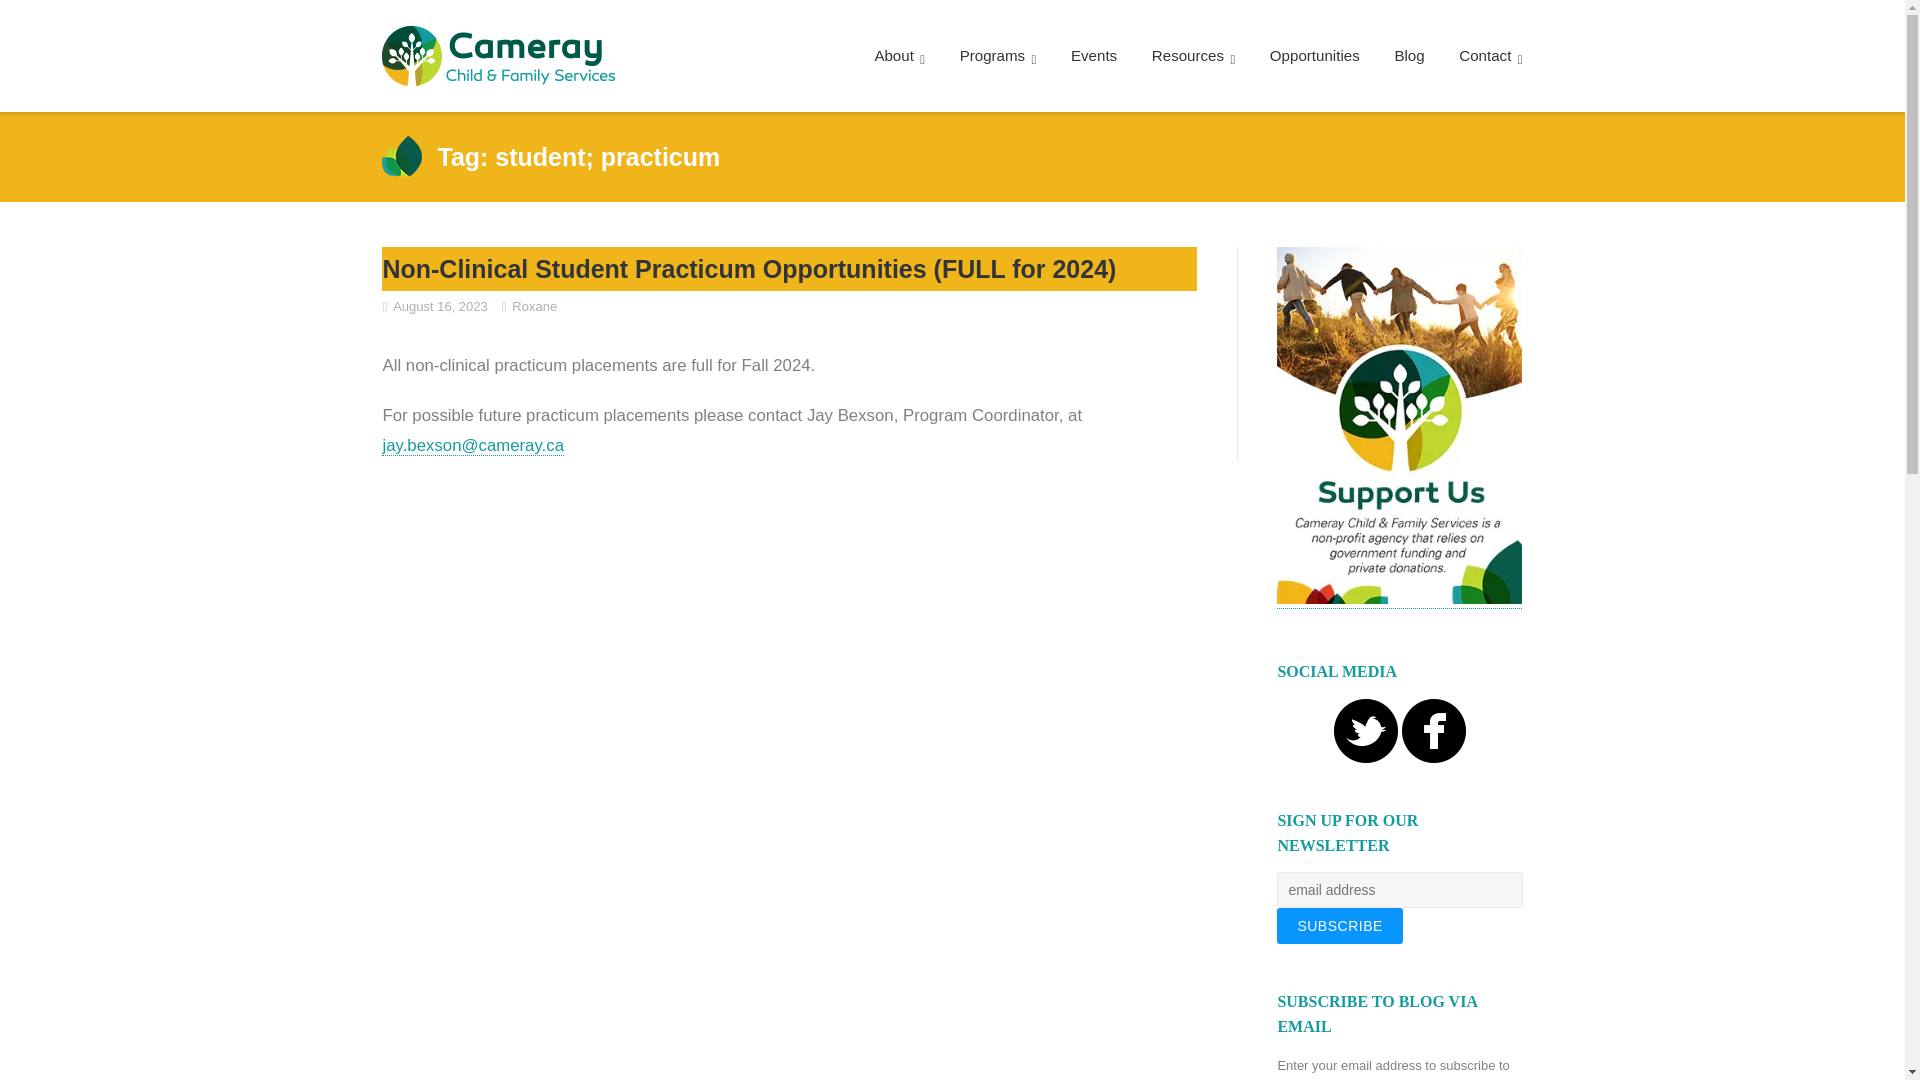 This screenshot has height=1080, width=1920. Describe the element at coordinates (1314, 56) in the screenshot. I see `Opportunities` at that location.